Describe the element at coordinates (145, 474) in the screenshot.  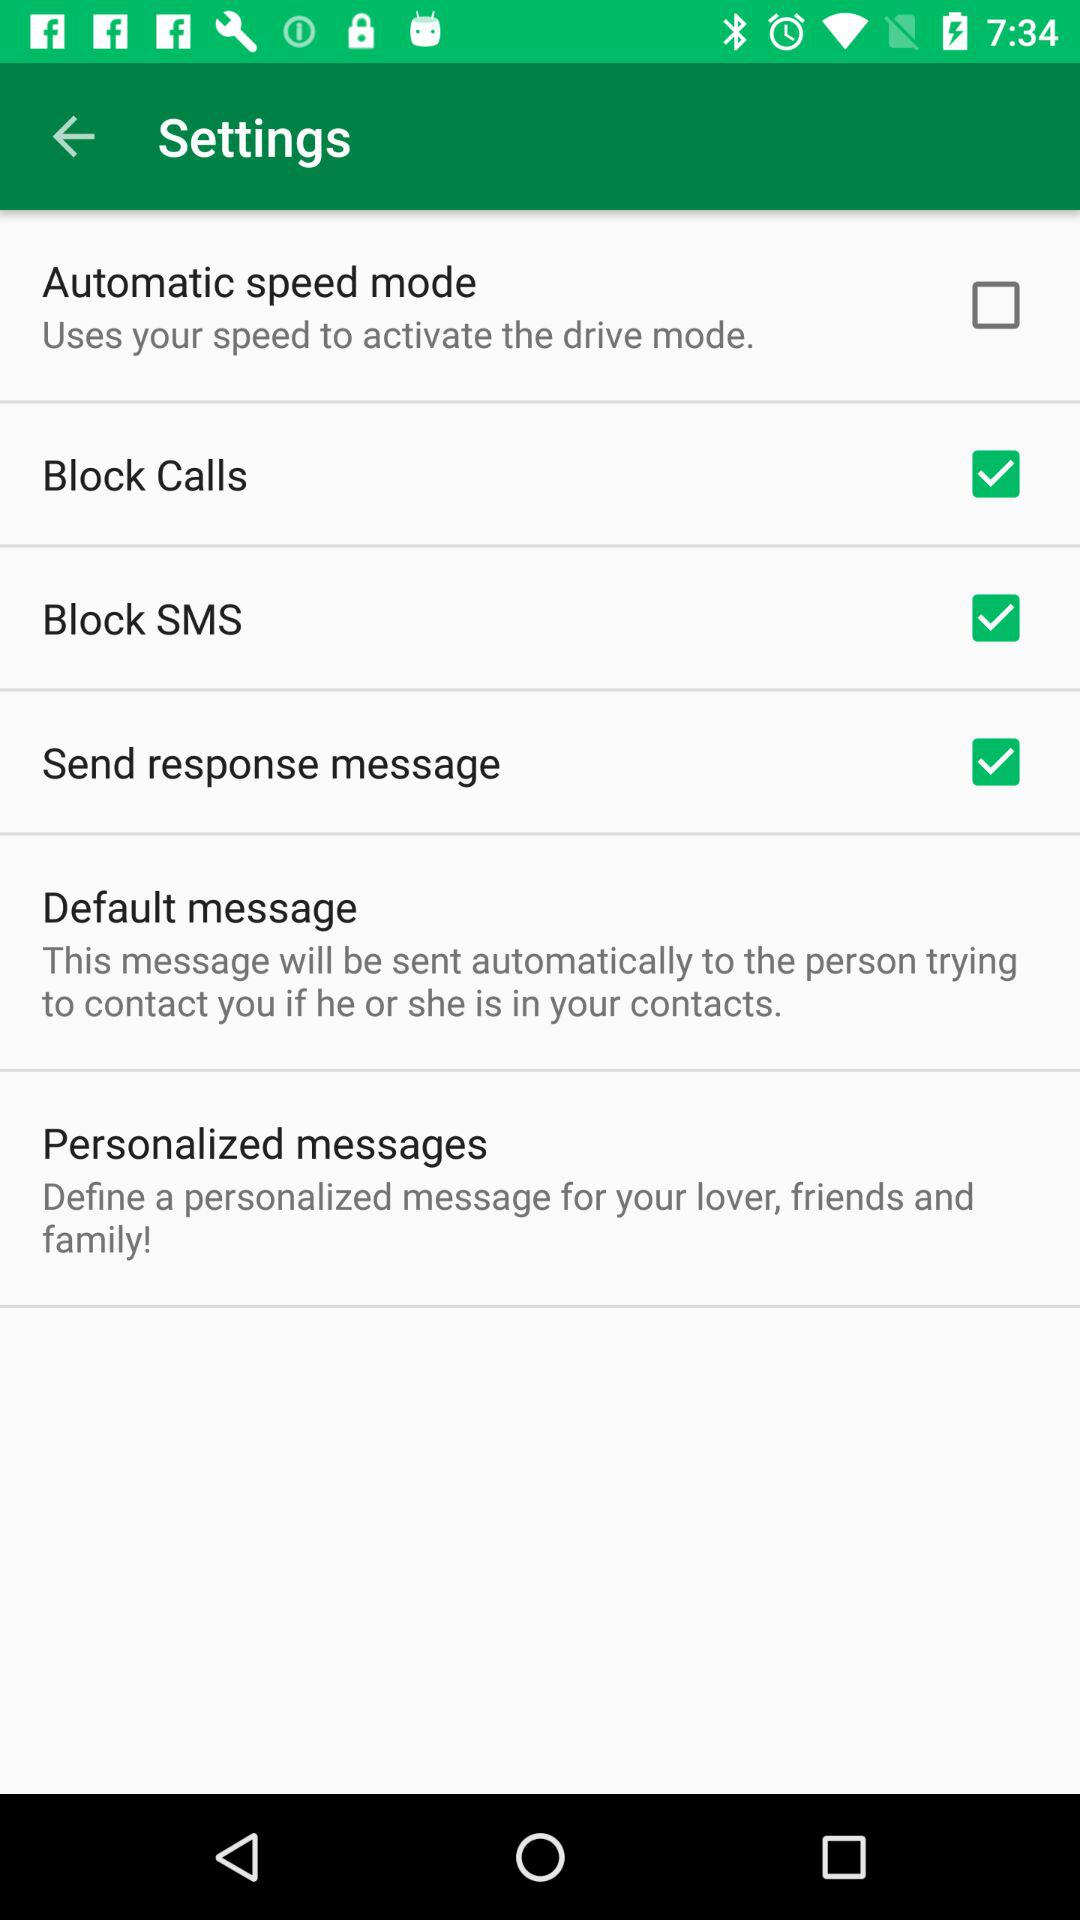
I see `select item above the block sms item` at that location.